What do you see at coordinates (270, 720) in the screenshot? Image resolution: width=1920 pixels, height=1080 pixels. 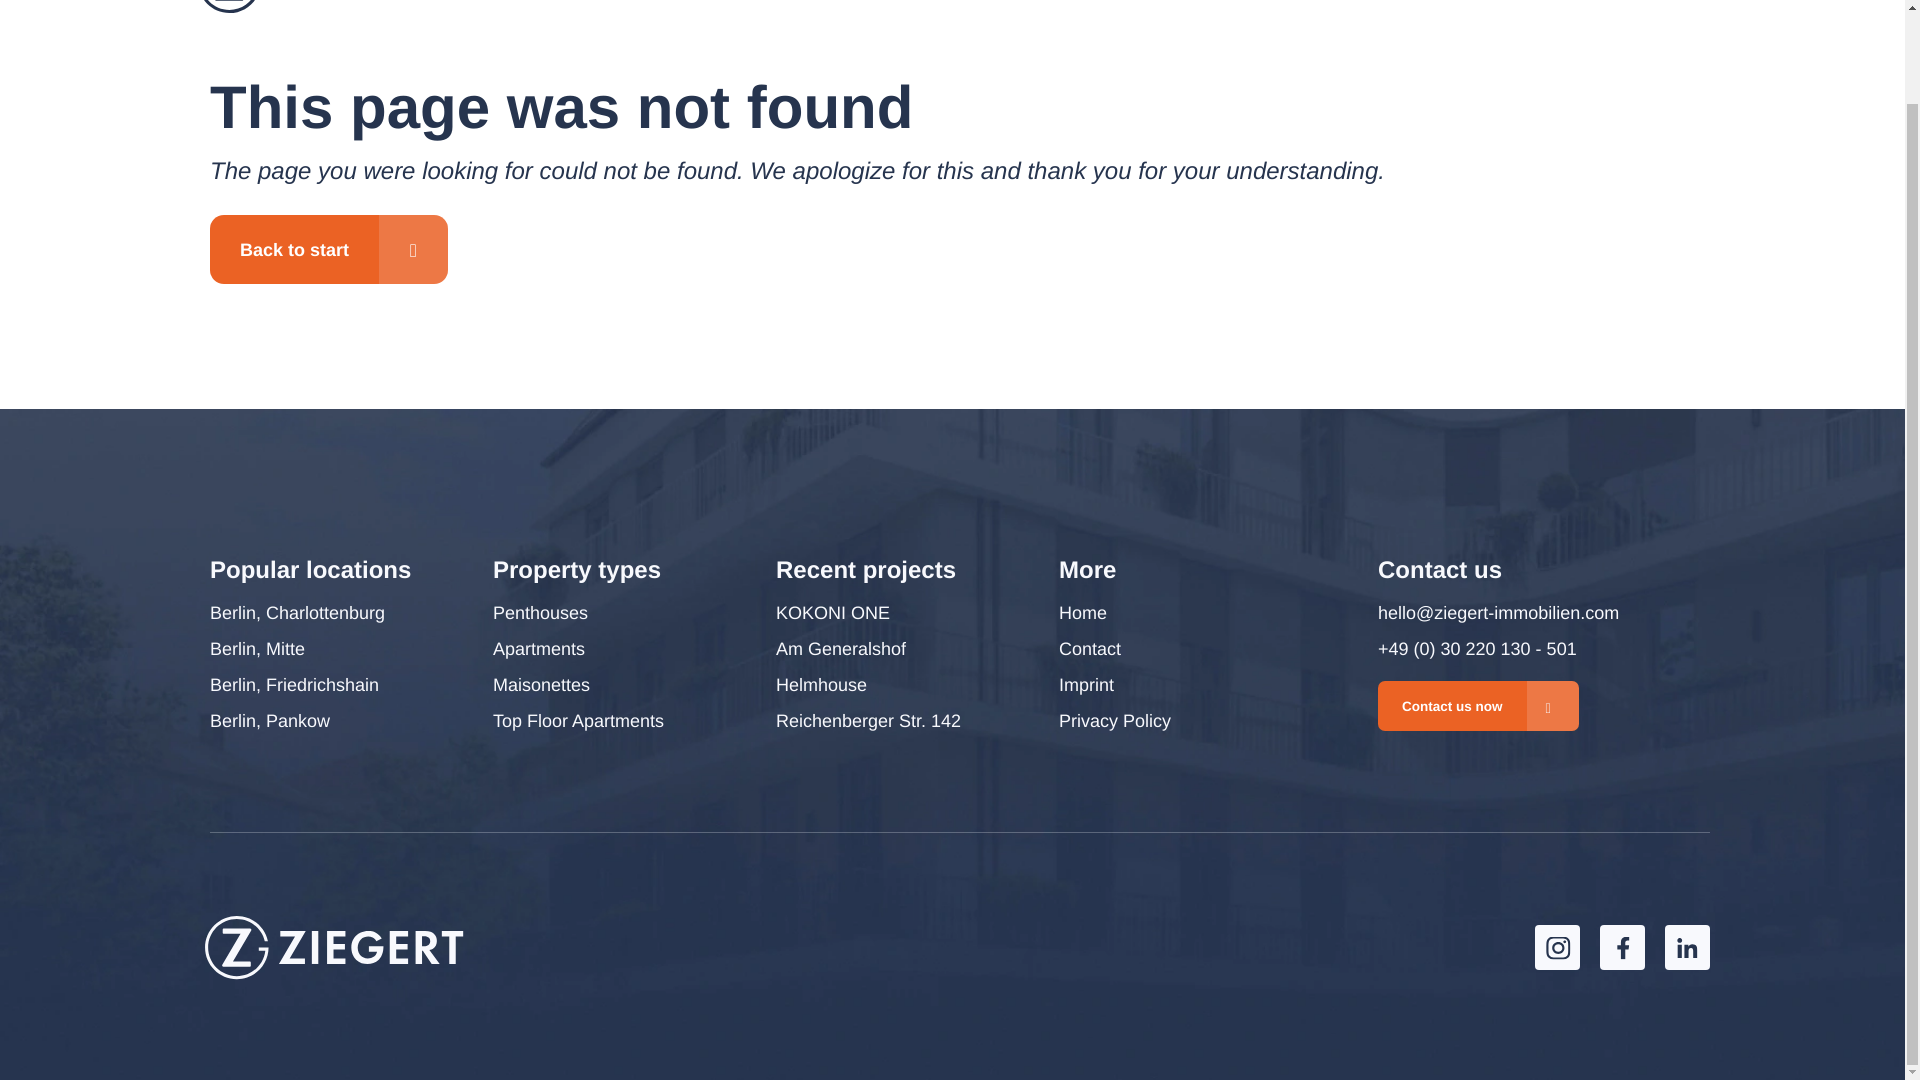 I see `Berlin, Pankow` at bounding box center [270, 720].